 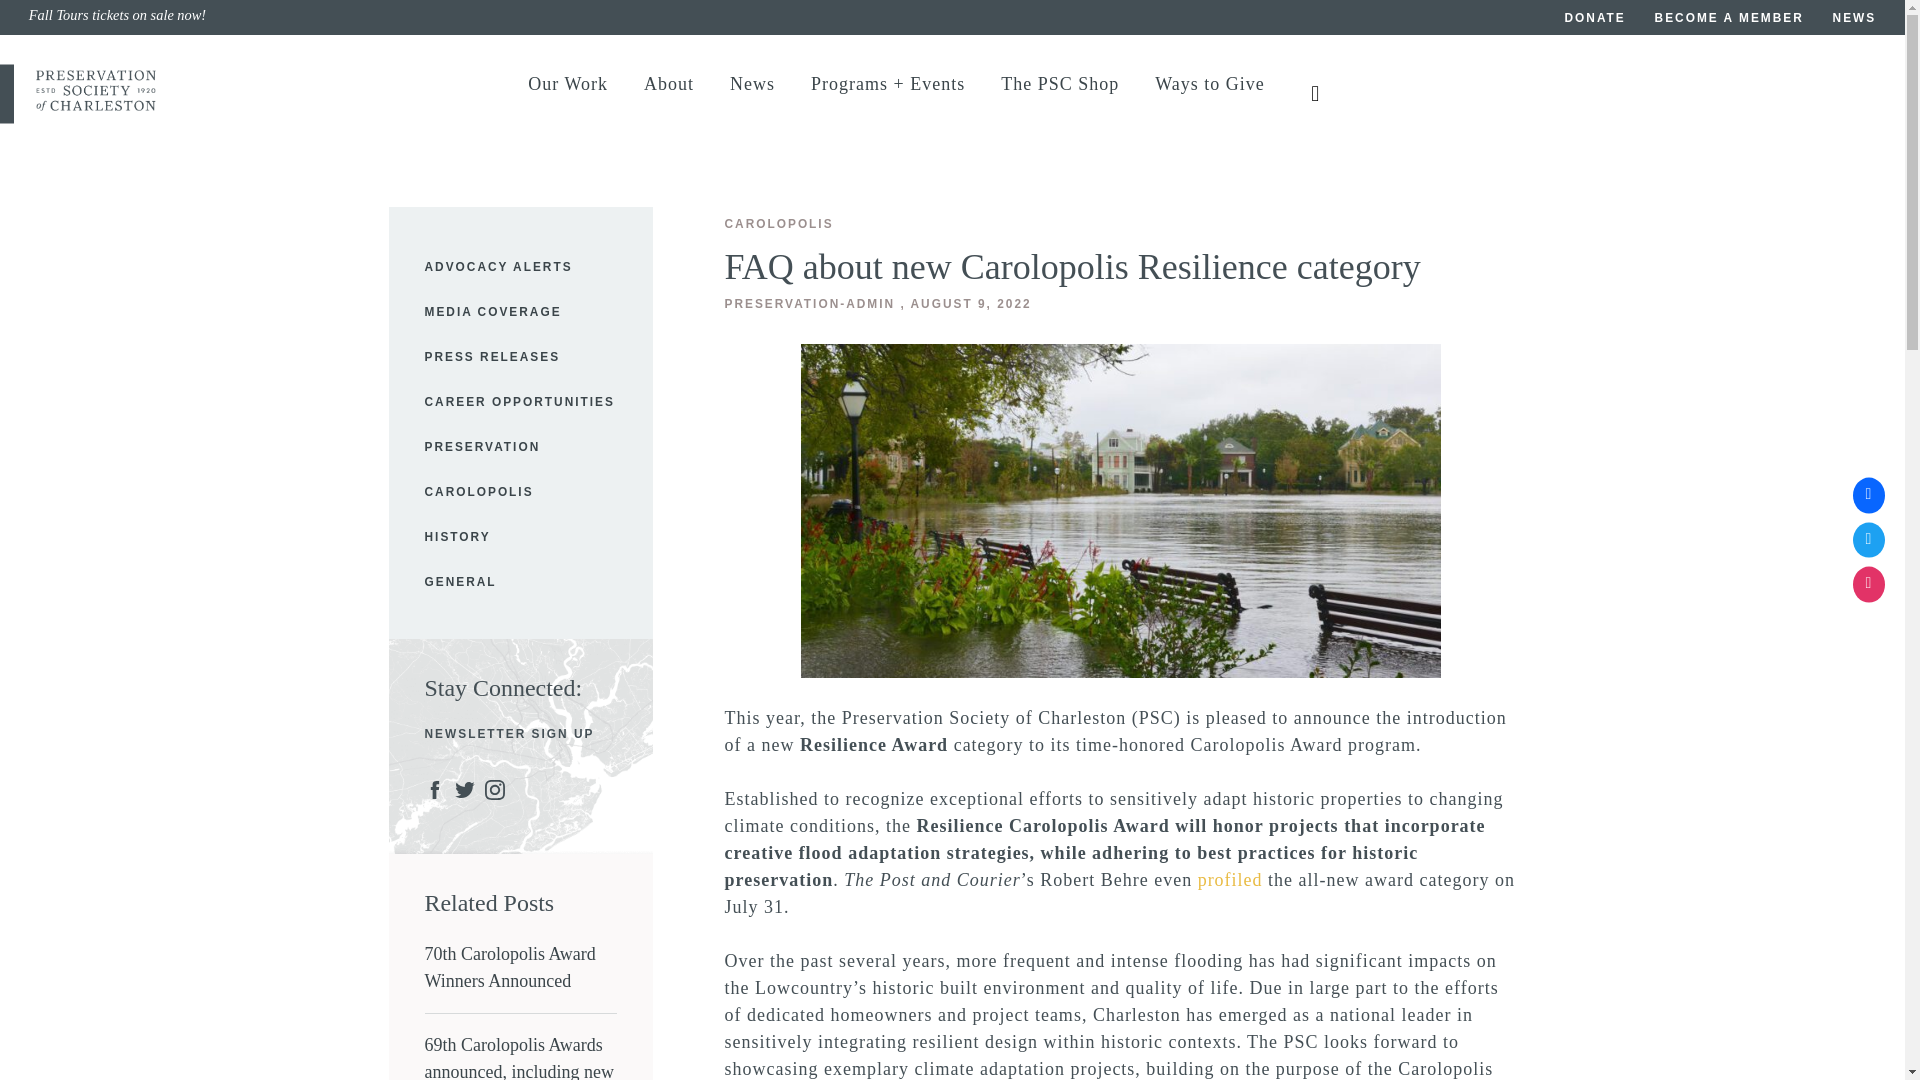 I want to click on About, so click(x=668, y=94).